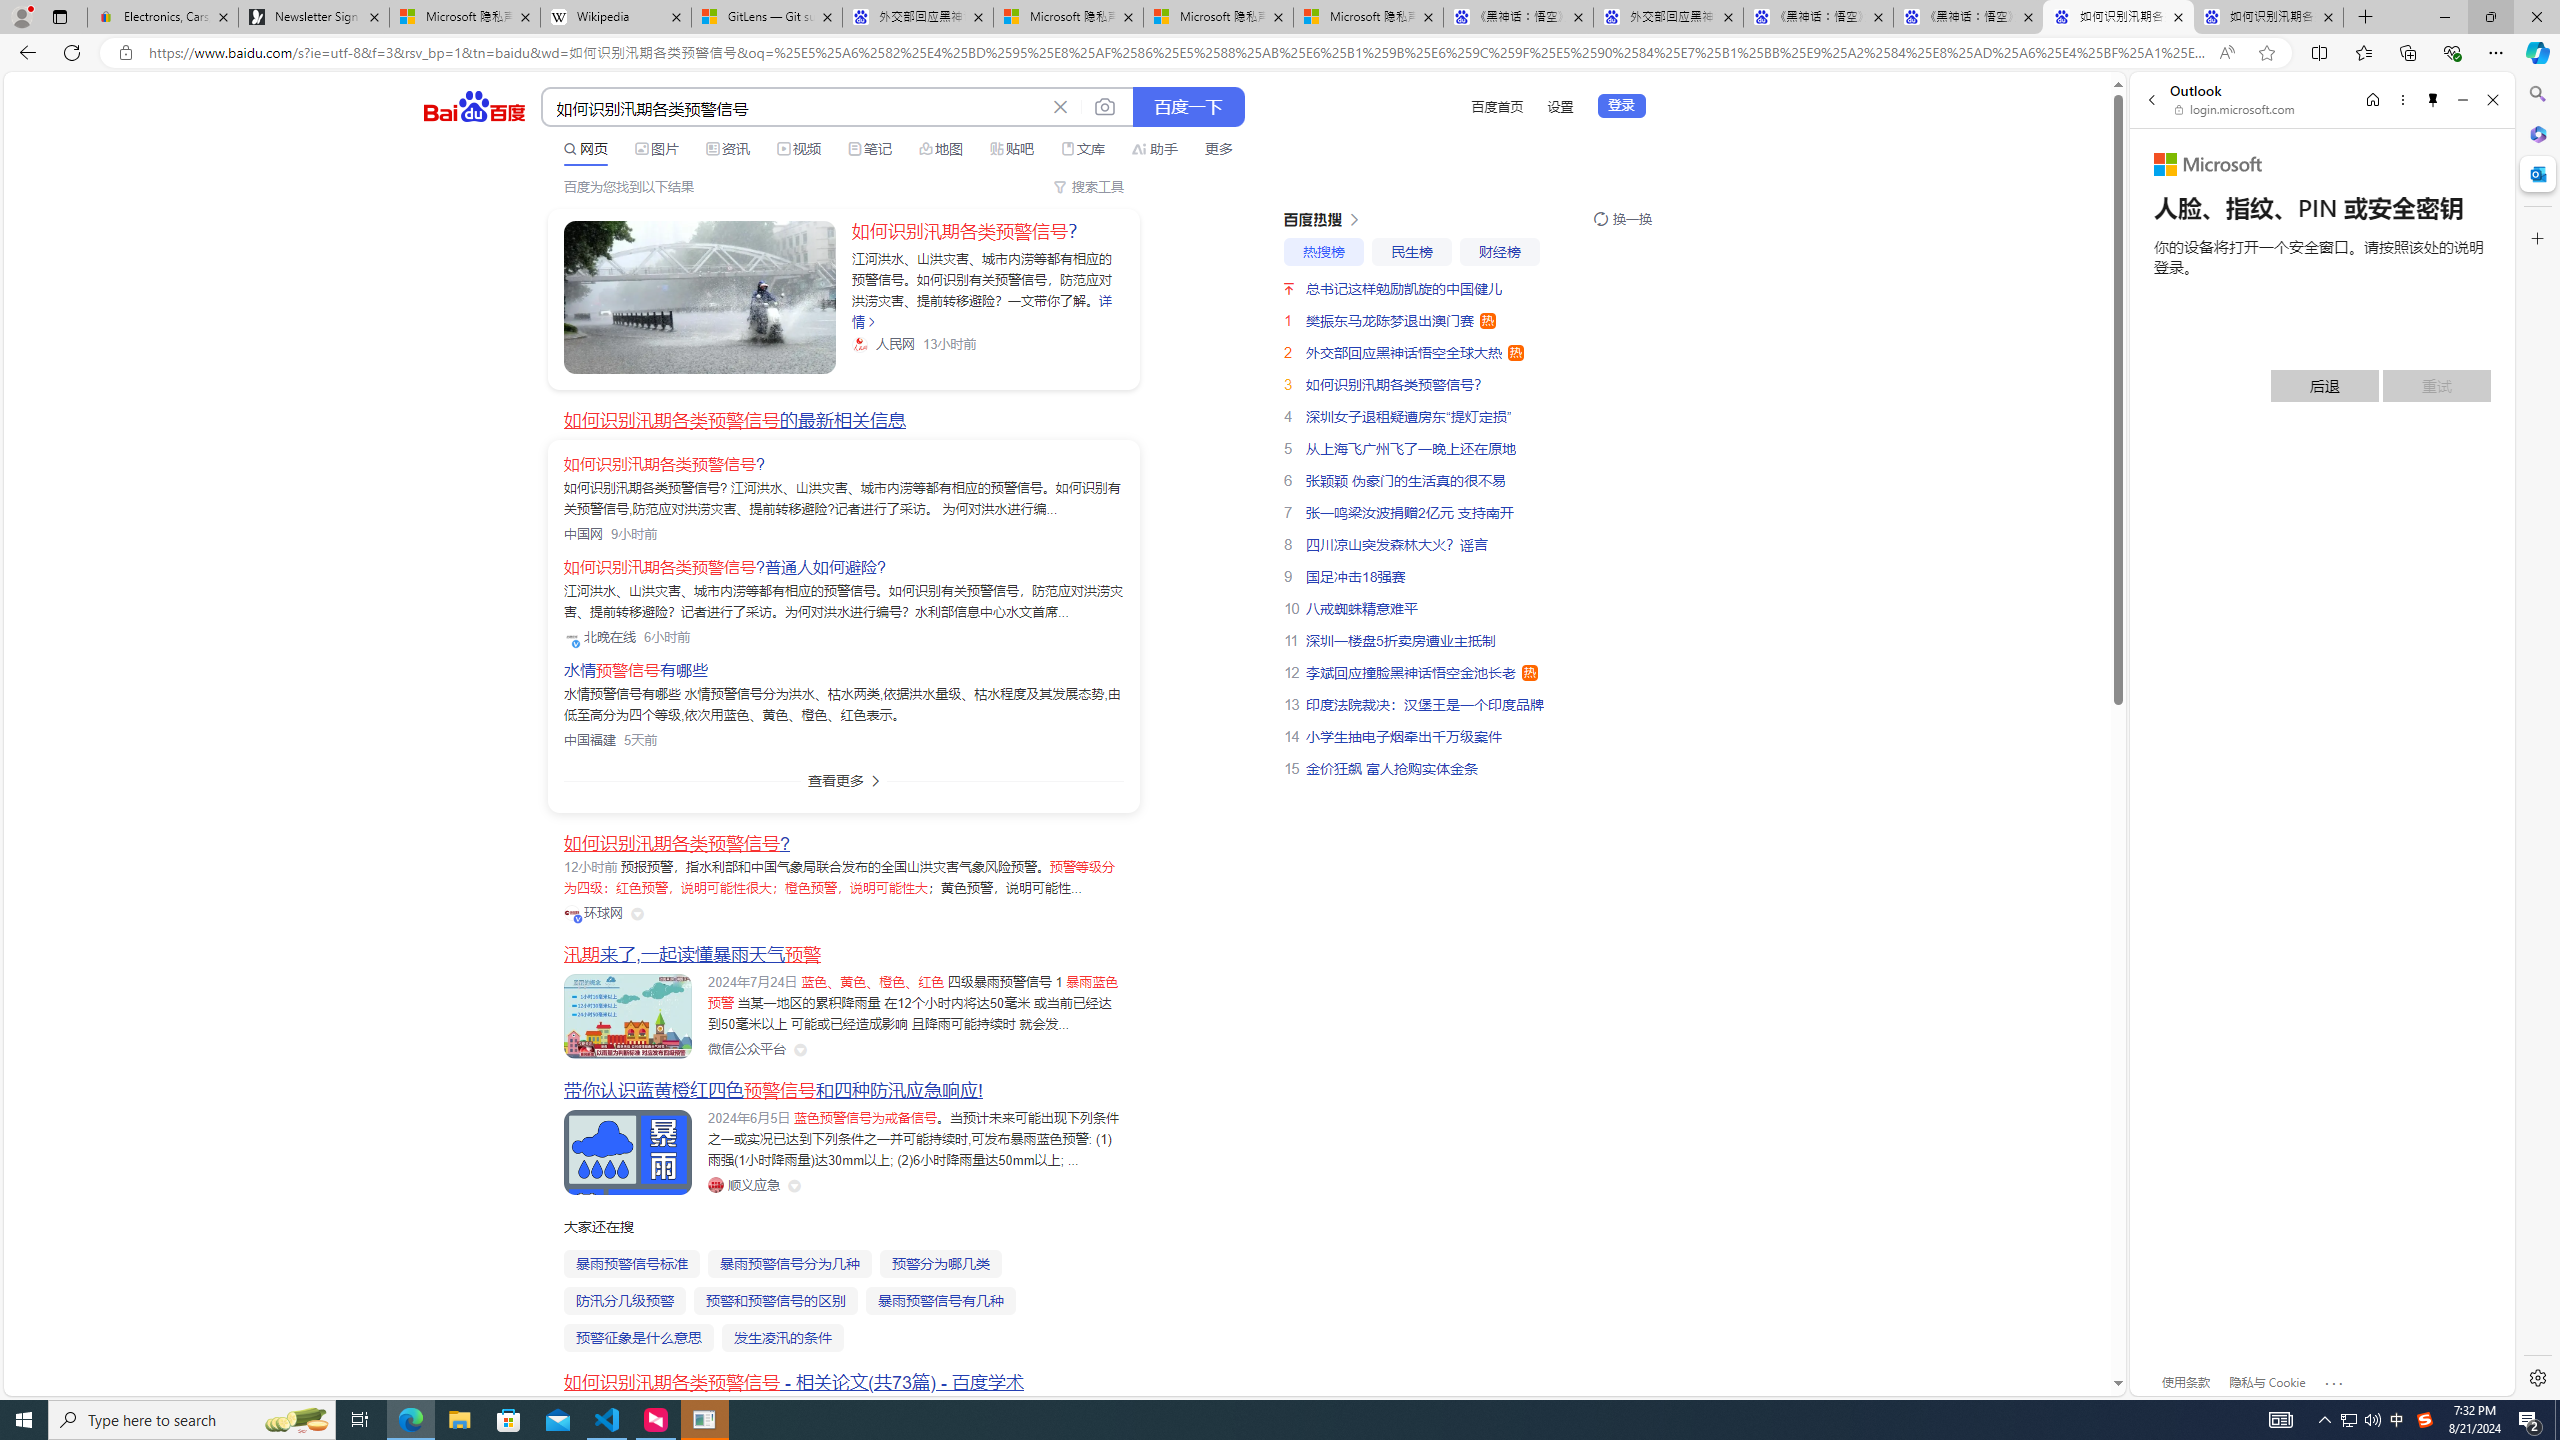 The image size is (2560, 1440). What do you see at coordinates (794, 108) in the screenshot?
I see `AutomationID: kw` at bounding box center [794, 108].